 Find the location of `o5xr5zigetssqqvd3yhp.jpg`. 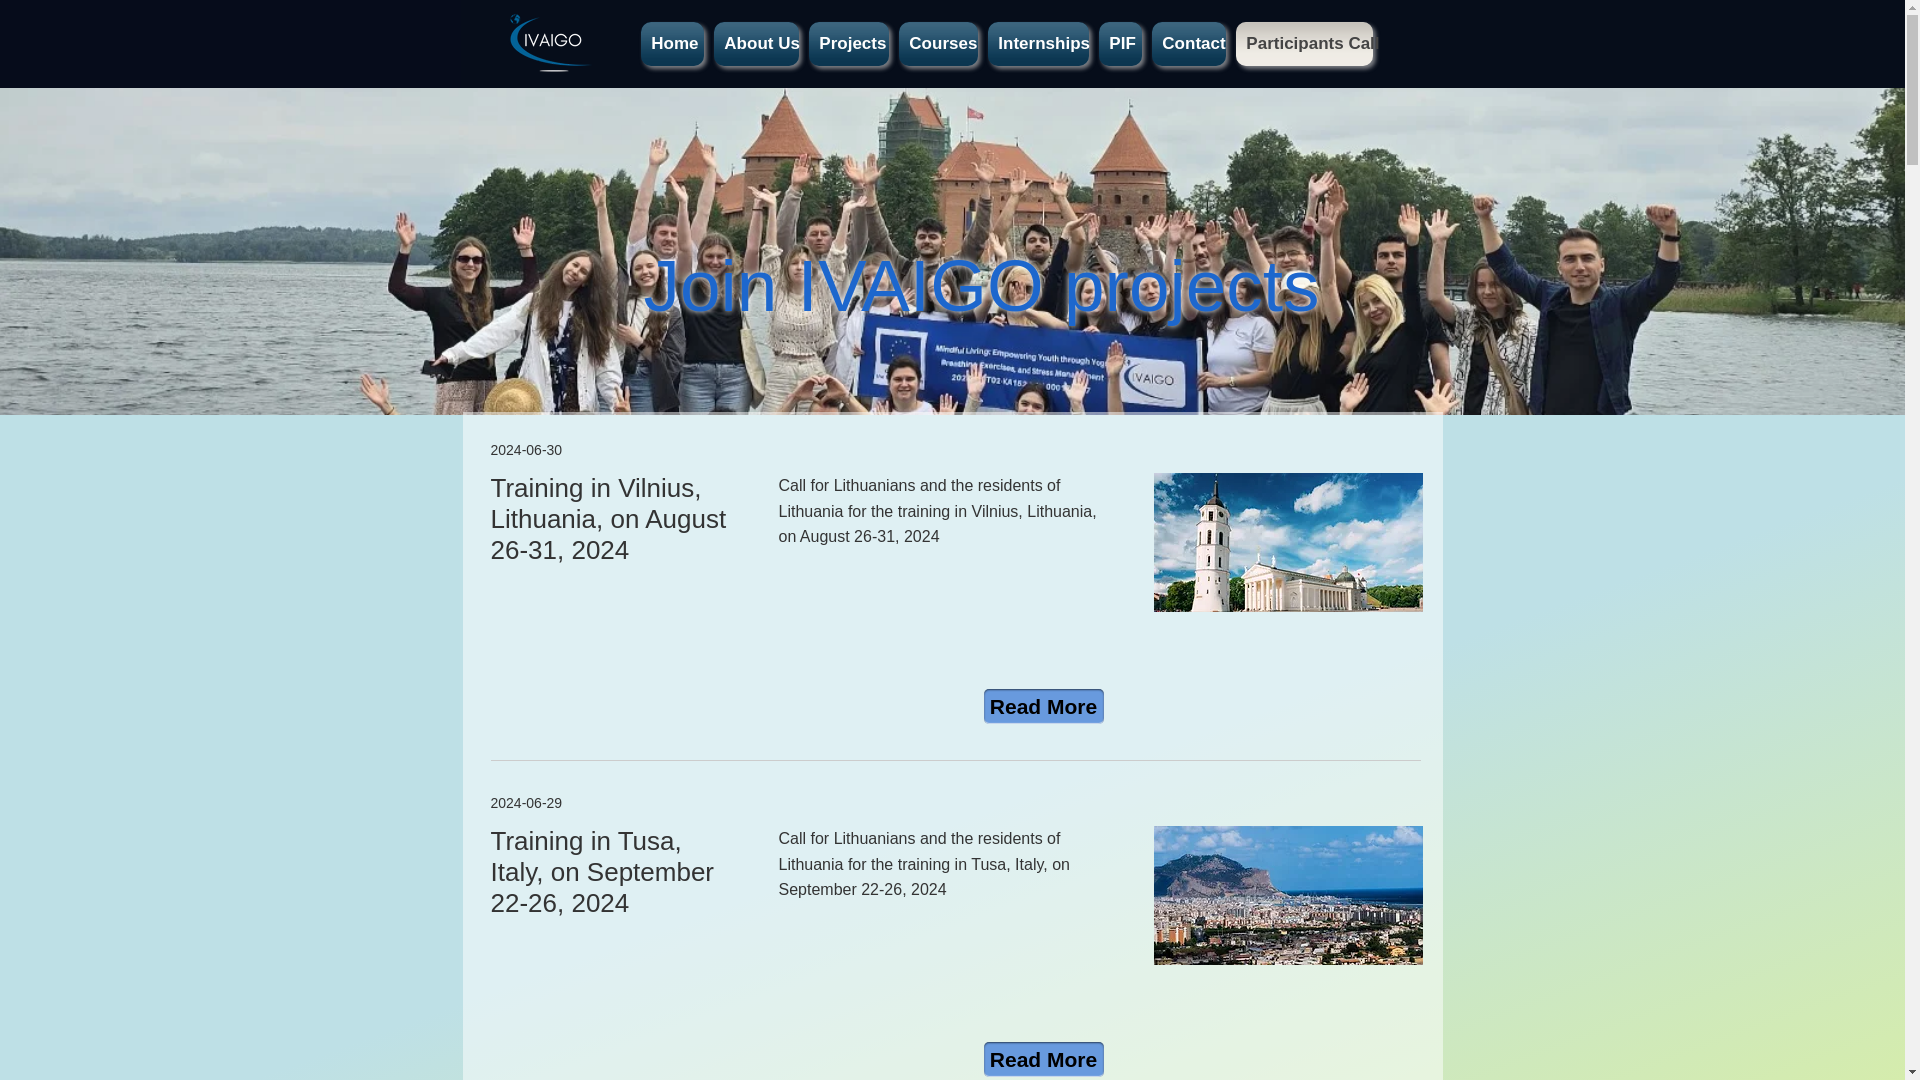

o5xr5zigetssqqvd3yhp.jpg is located at coordinates (1288, 896).